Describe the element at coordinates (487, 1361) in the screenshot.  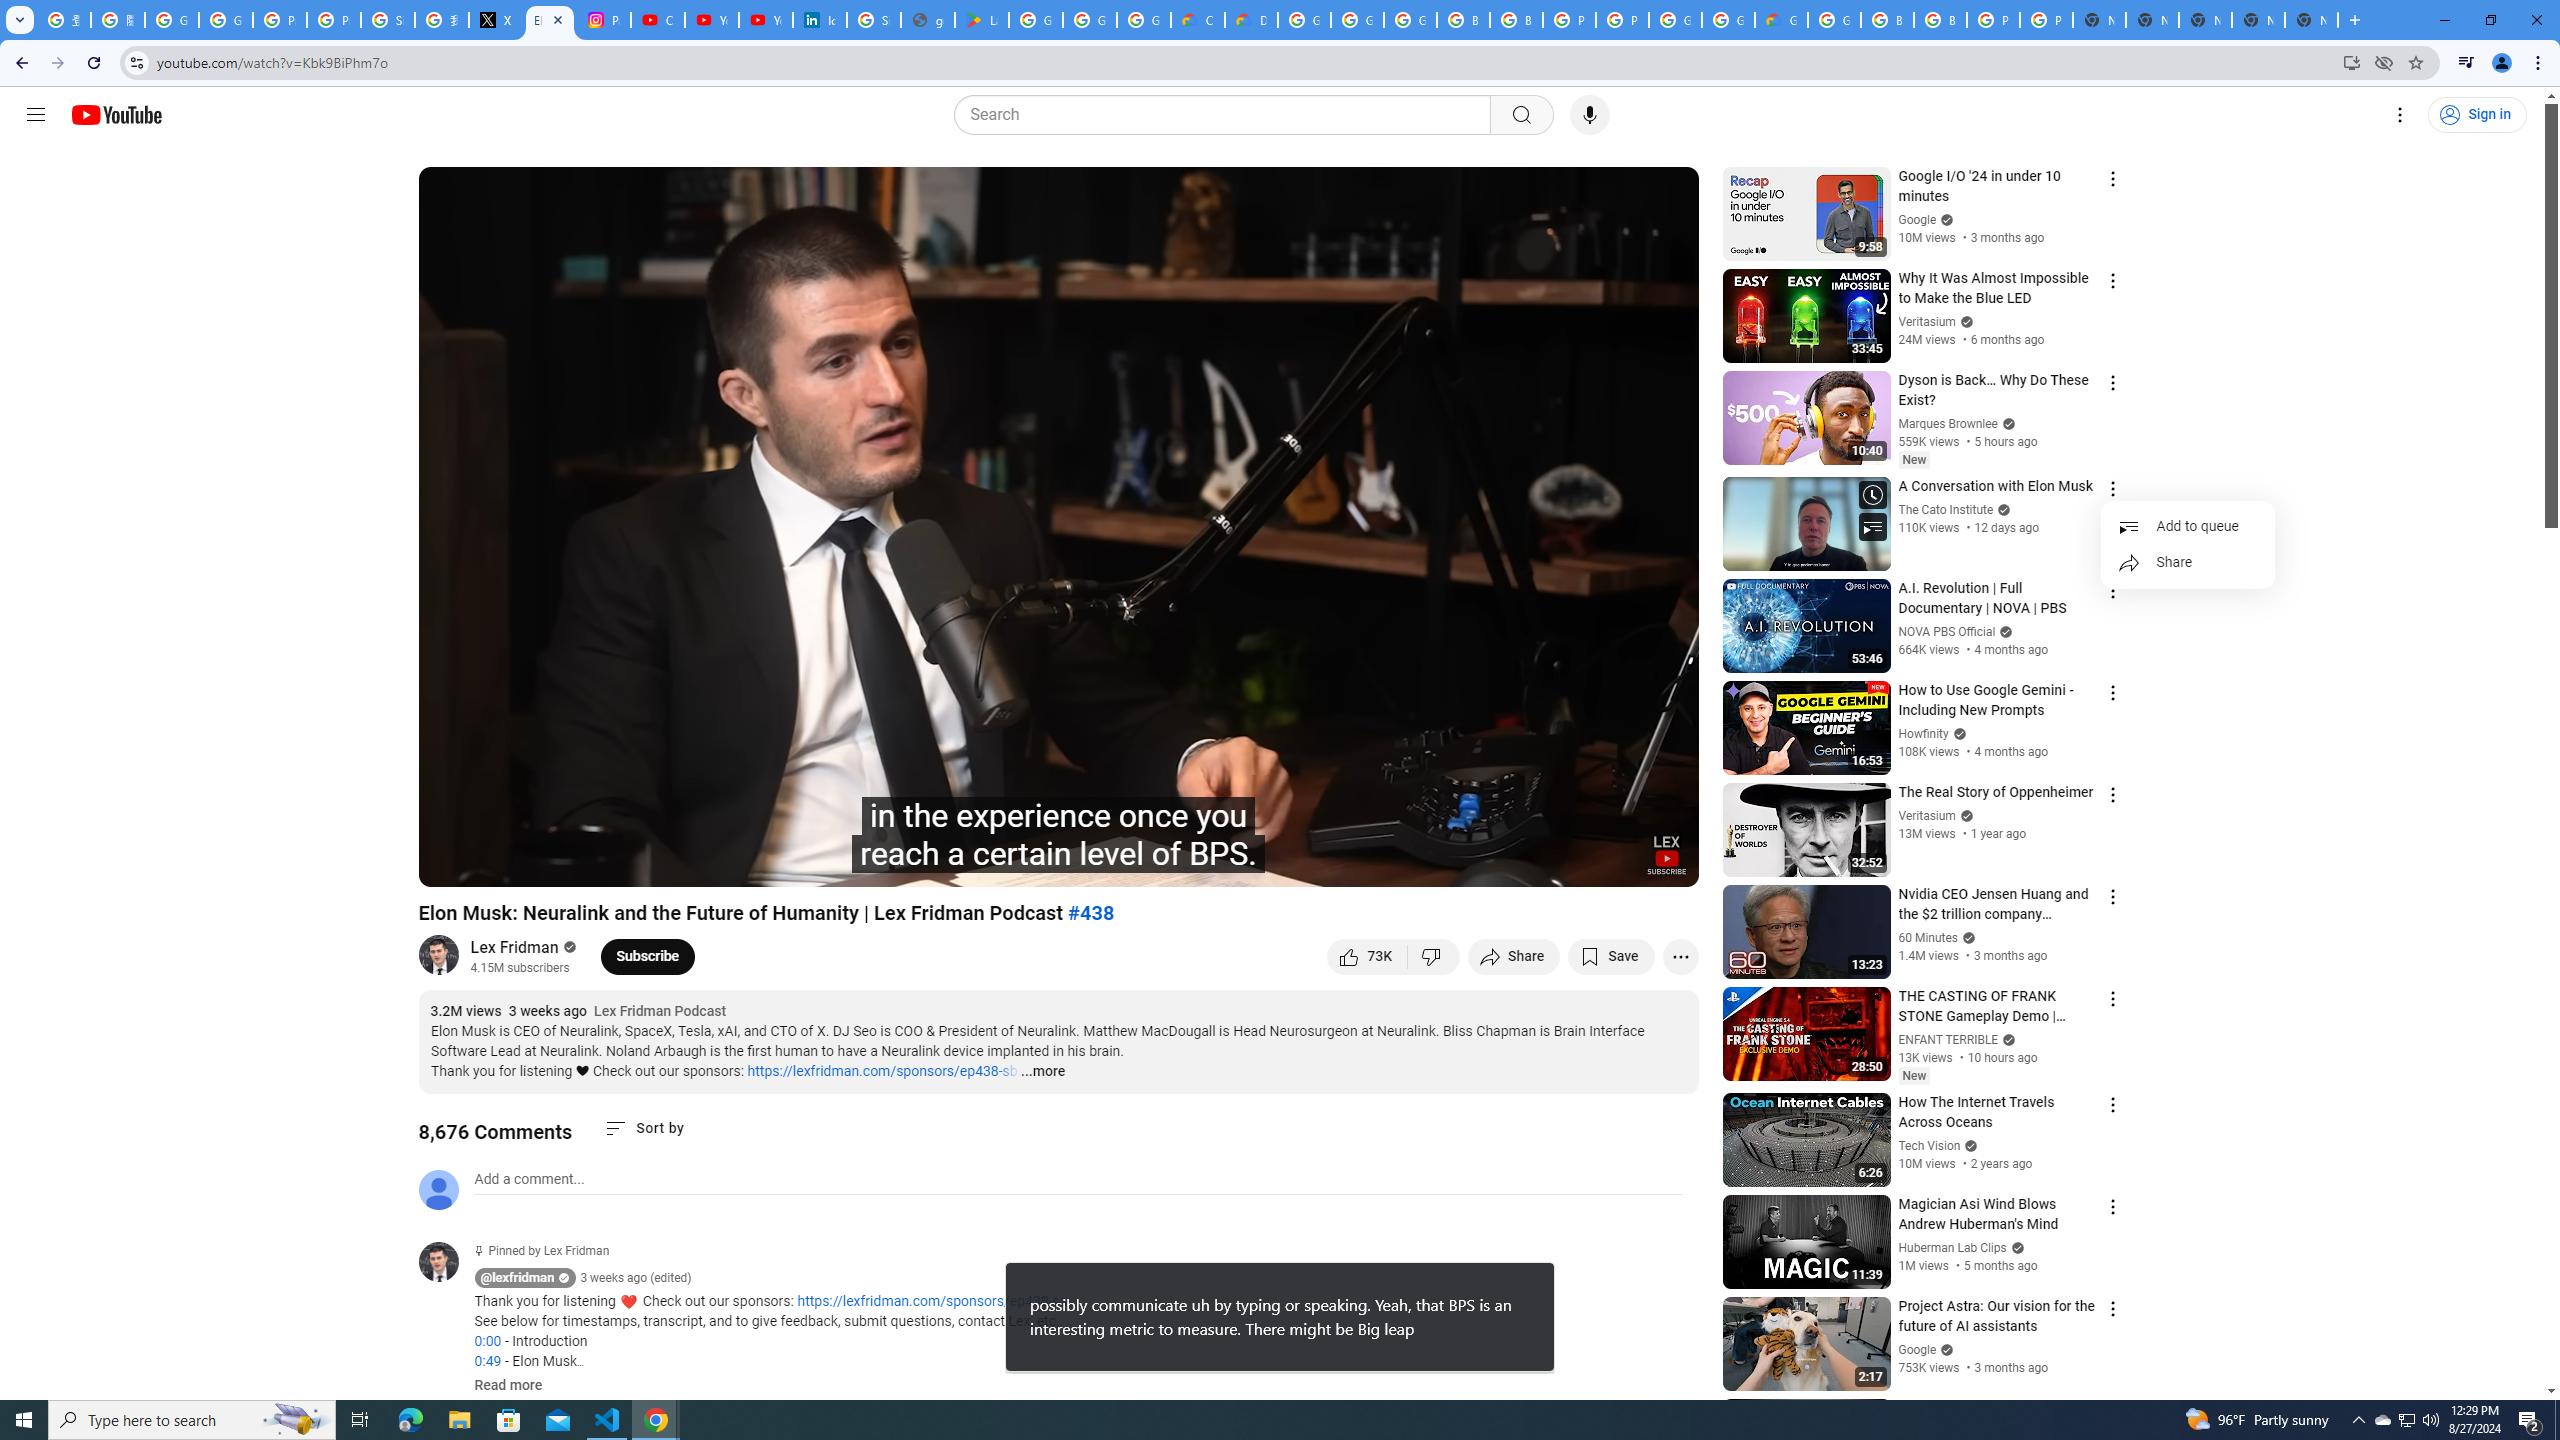
I see `0:49` at that location.